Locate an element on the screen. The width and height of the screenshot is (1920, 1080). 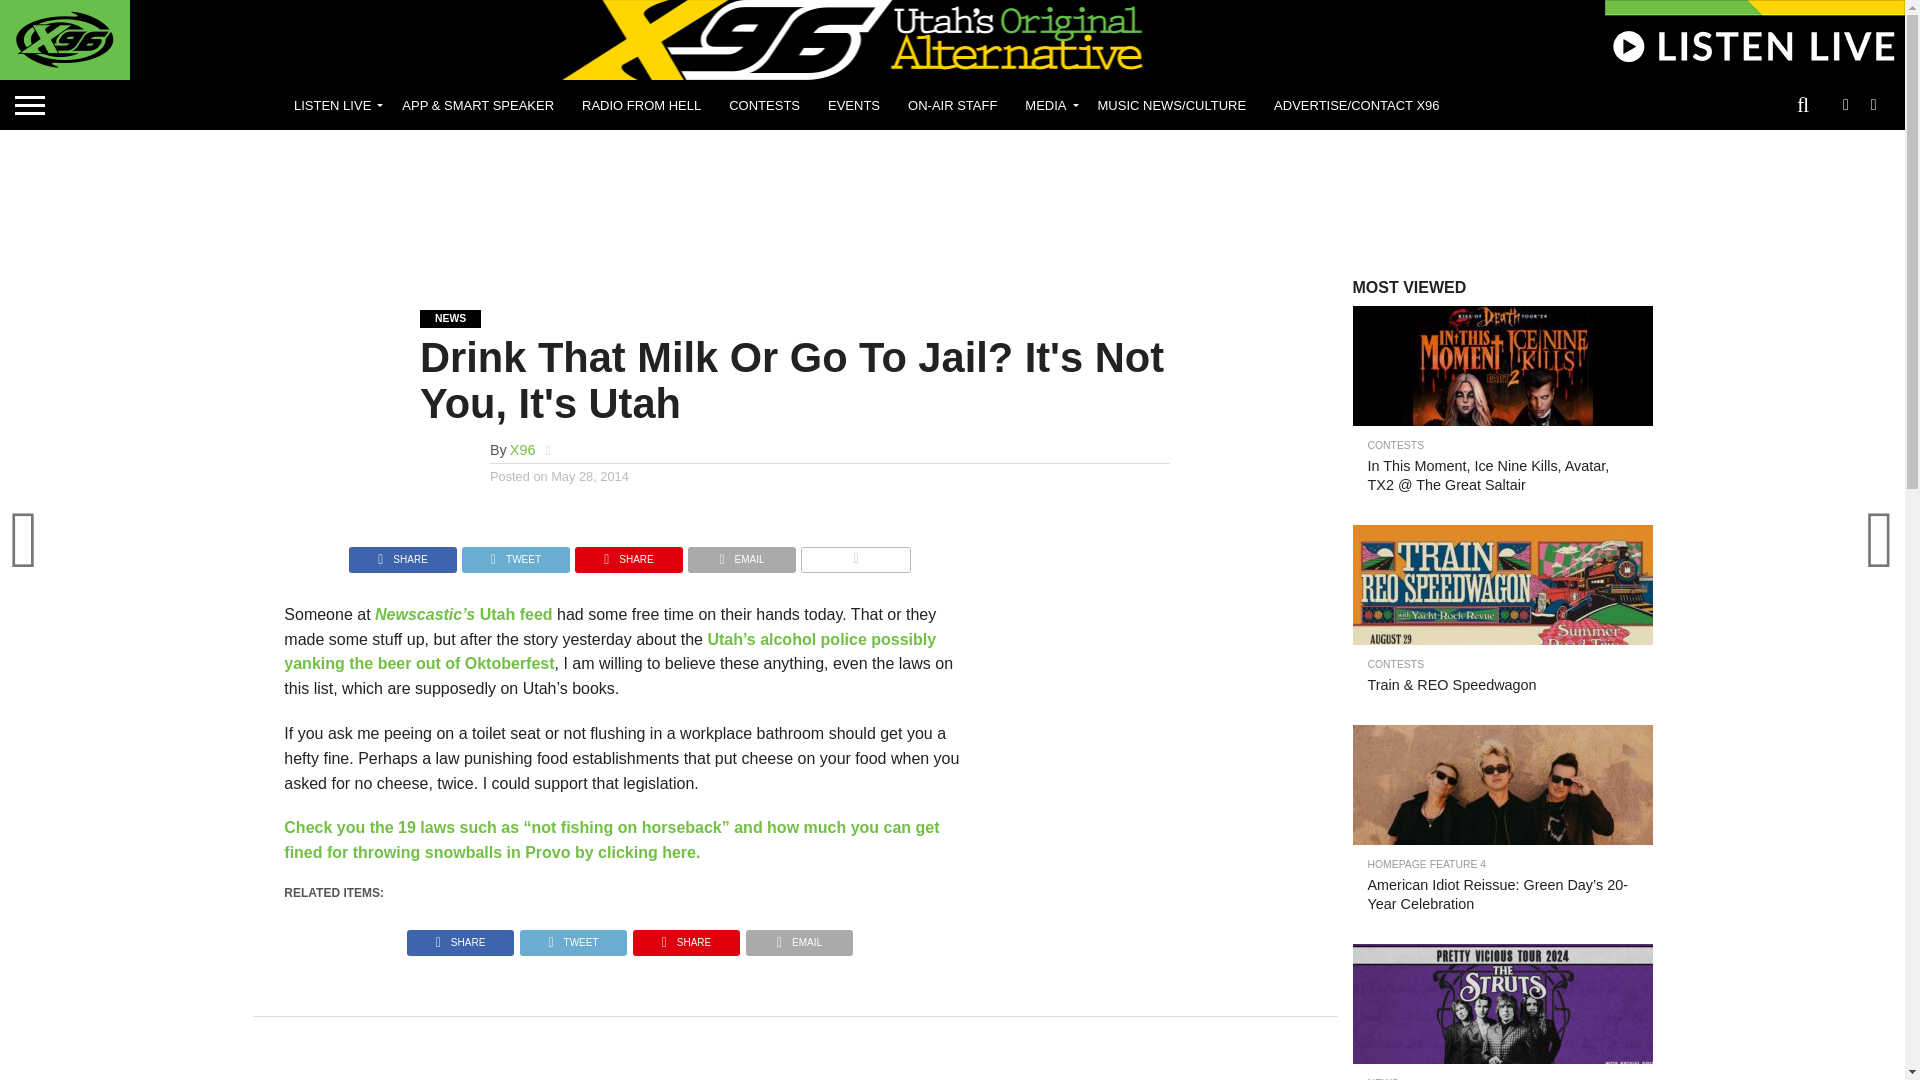
Tweet This Post is located at coordinates (572, 937).